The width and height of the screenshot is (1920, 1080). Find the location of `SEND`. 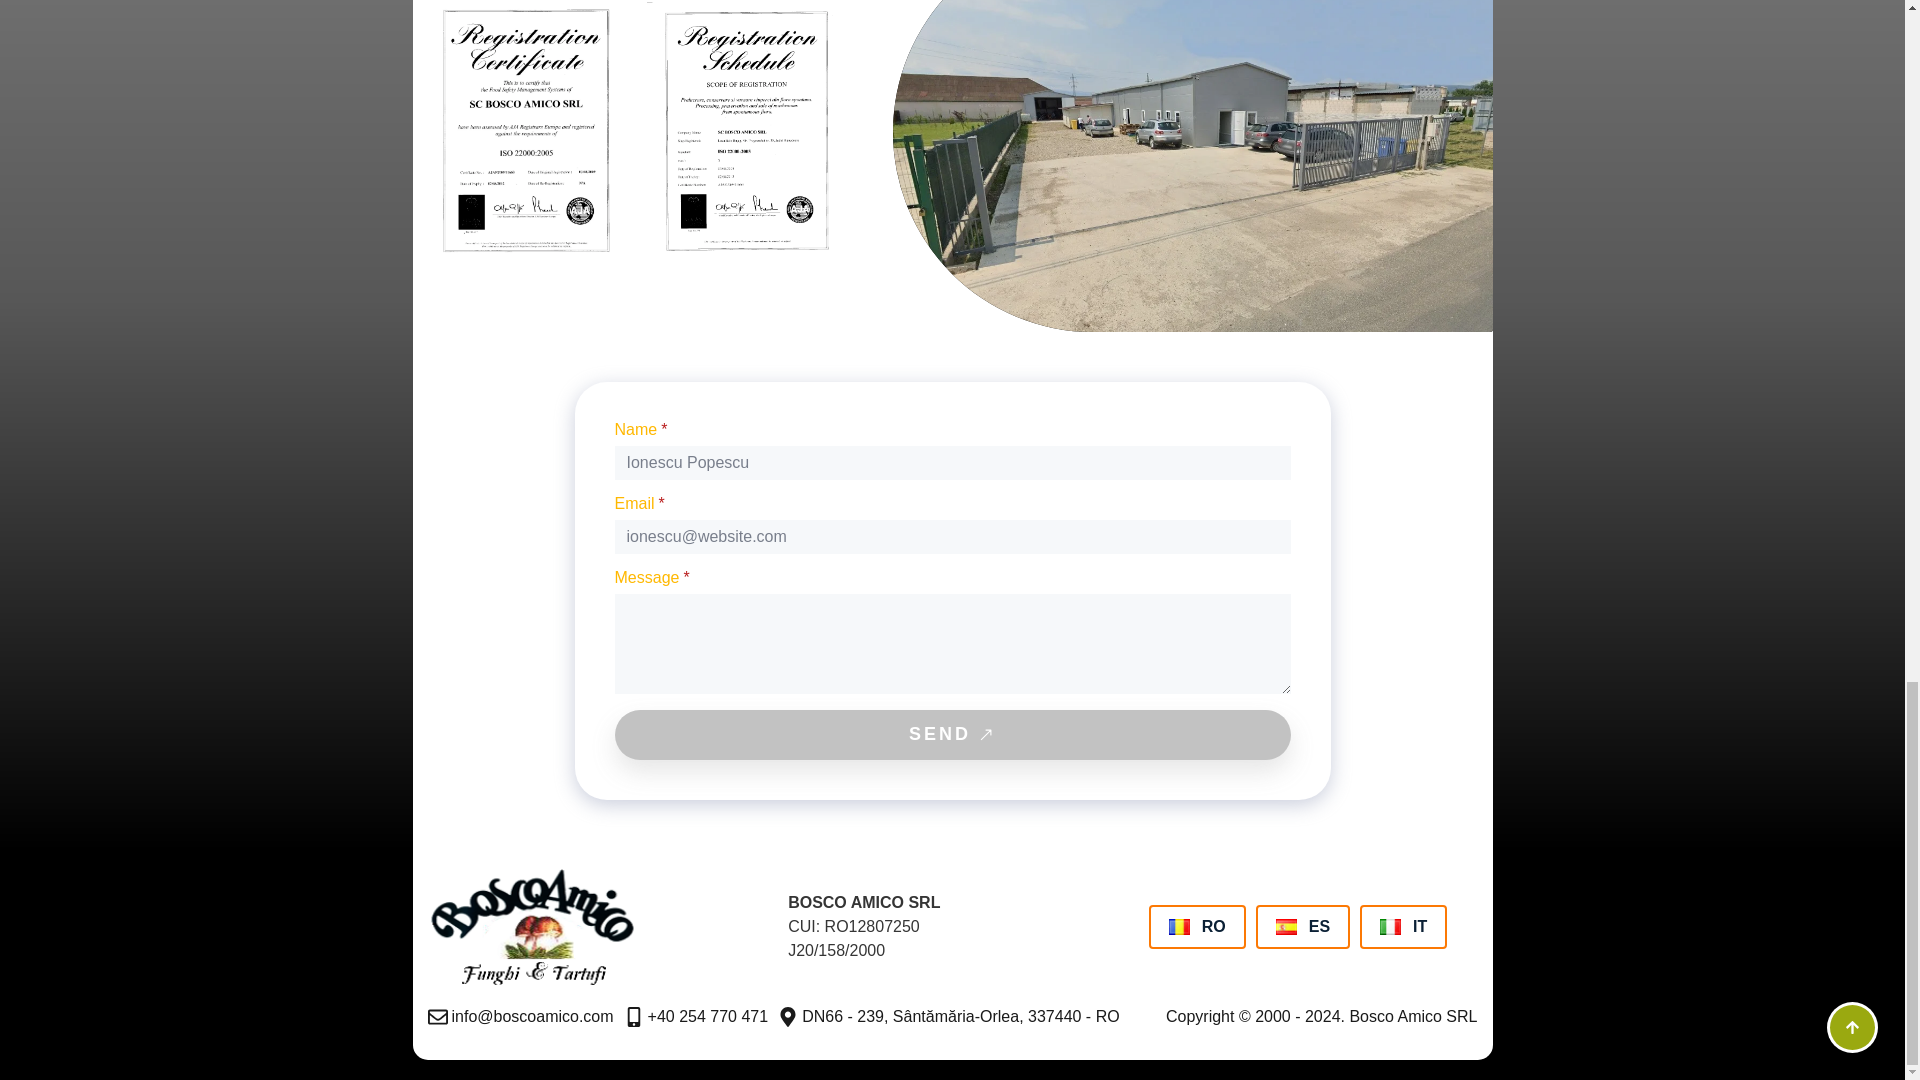

SEND is located at coordinates (952, 734).